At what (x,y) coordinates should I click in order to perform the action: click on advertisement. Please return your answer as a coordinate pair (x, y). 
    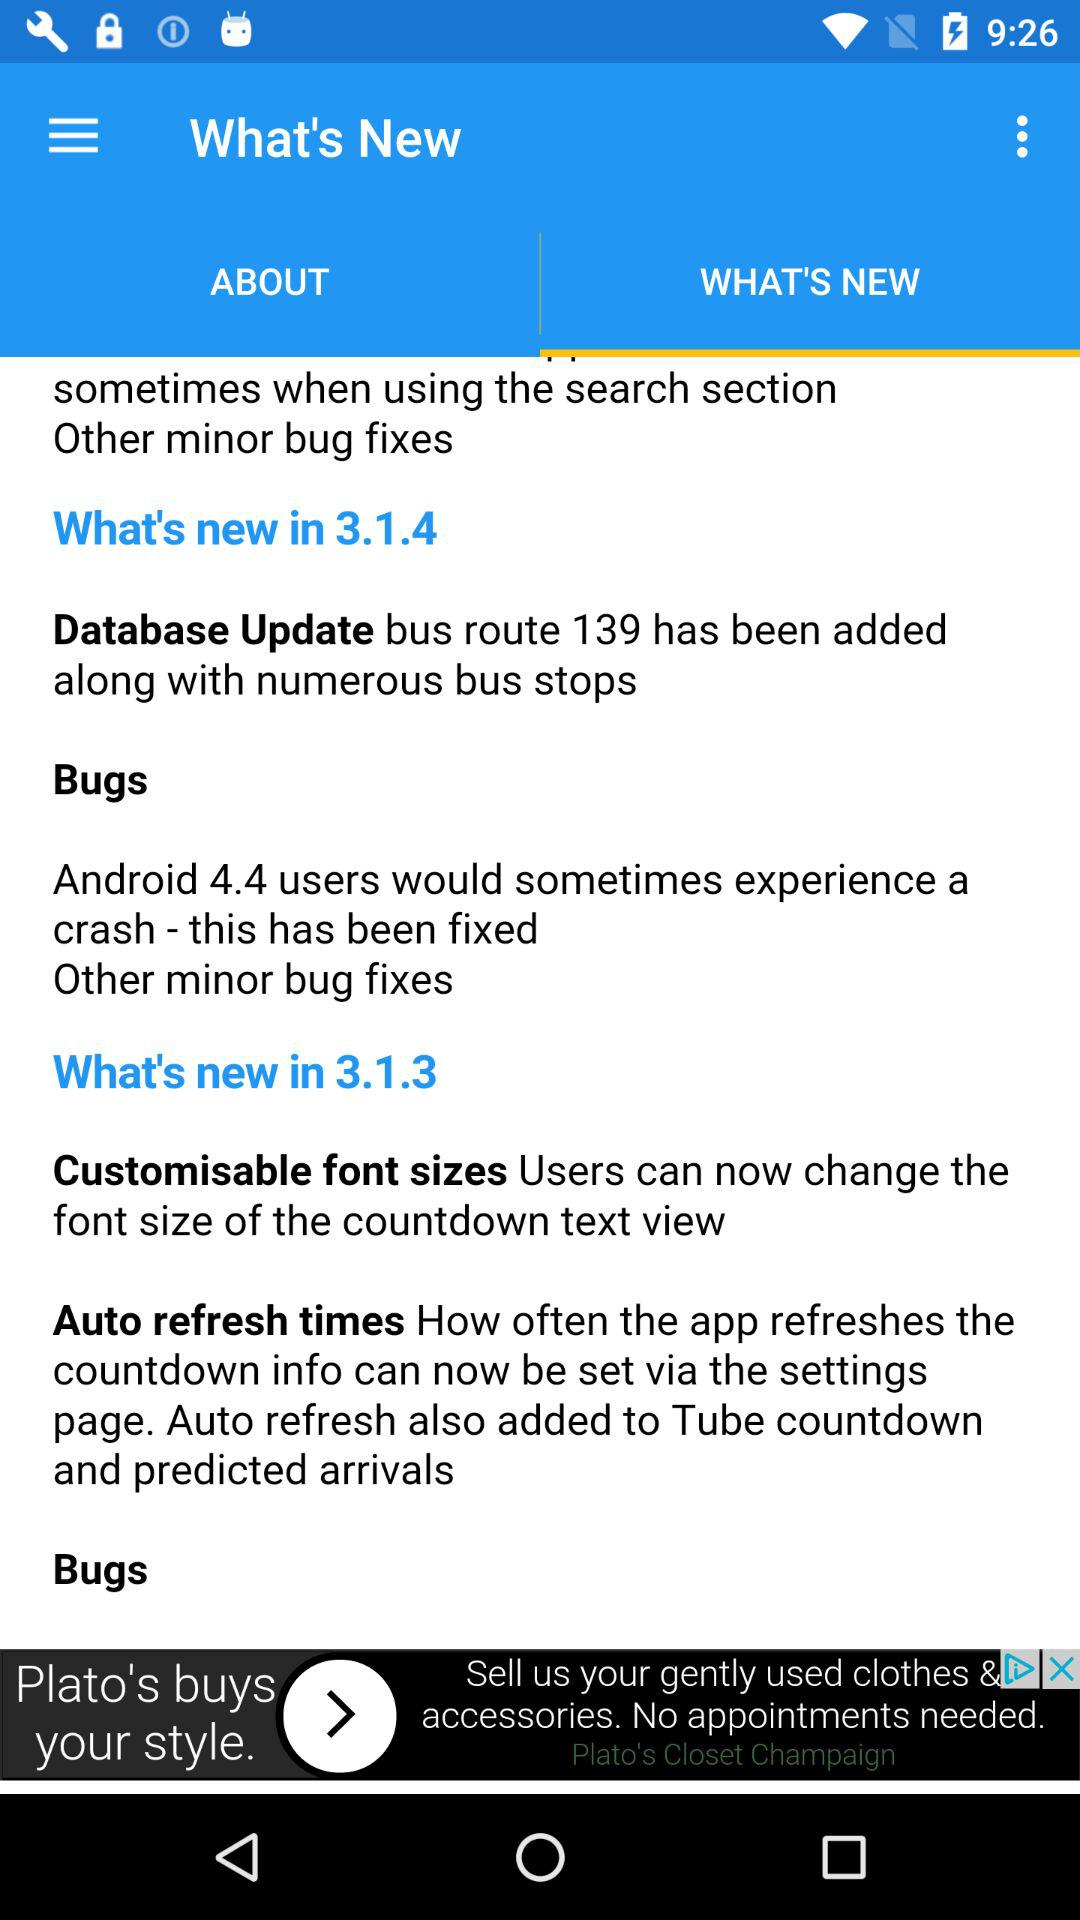
    Looking at the image, I should click on (540, 1714).